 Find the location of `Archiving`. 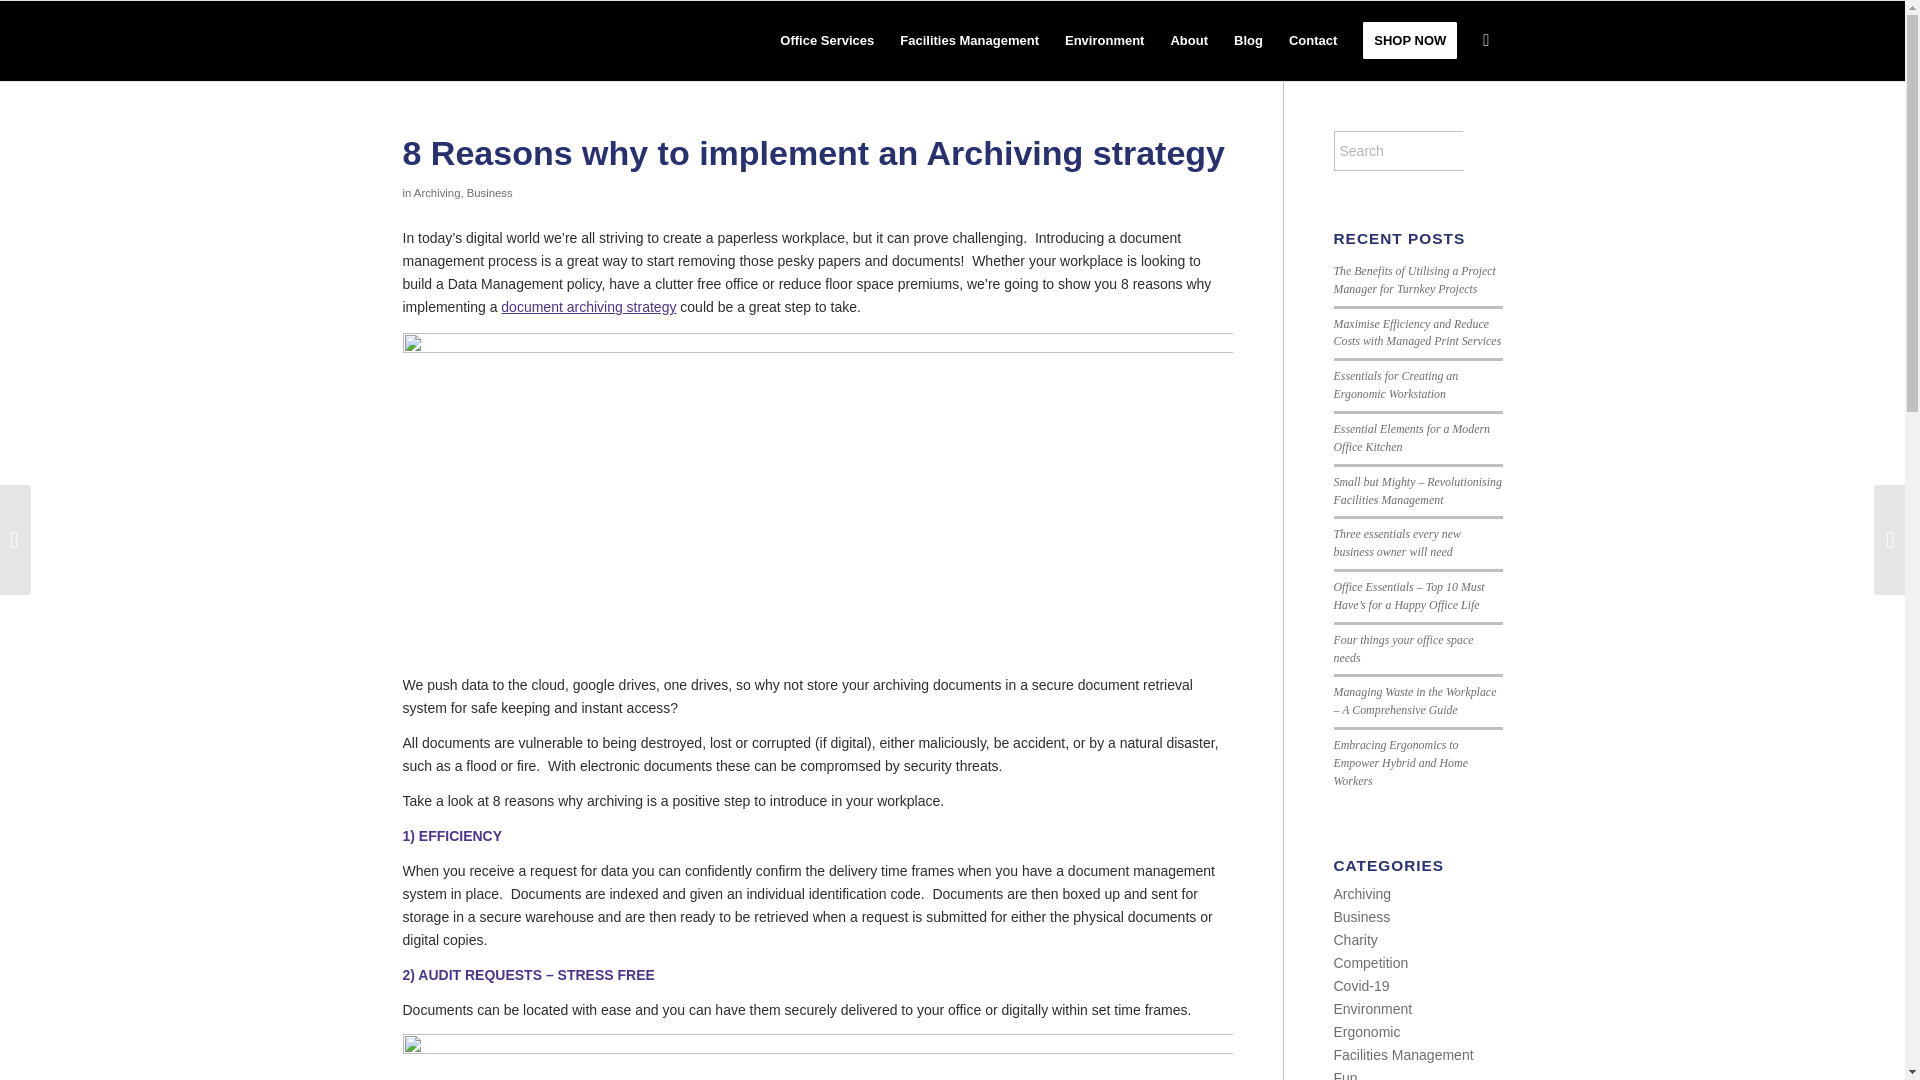

Archiving is located at coordinates (437, 192).